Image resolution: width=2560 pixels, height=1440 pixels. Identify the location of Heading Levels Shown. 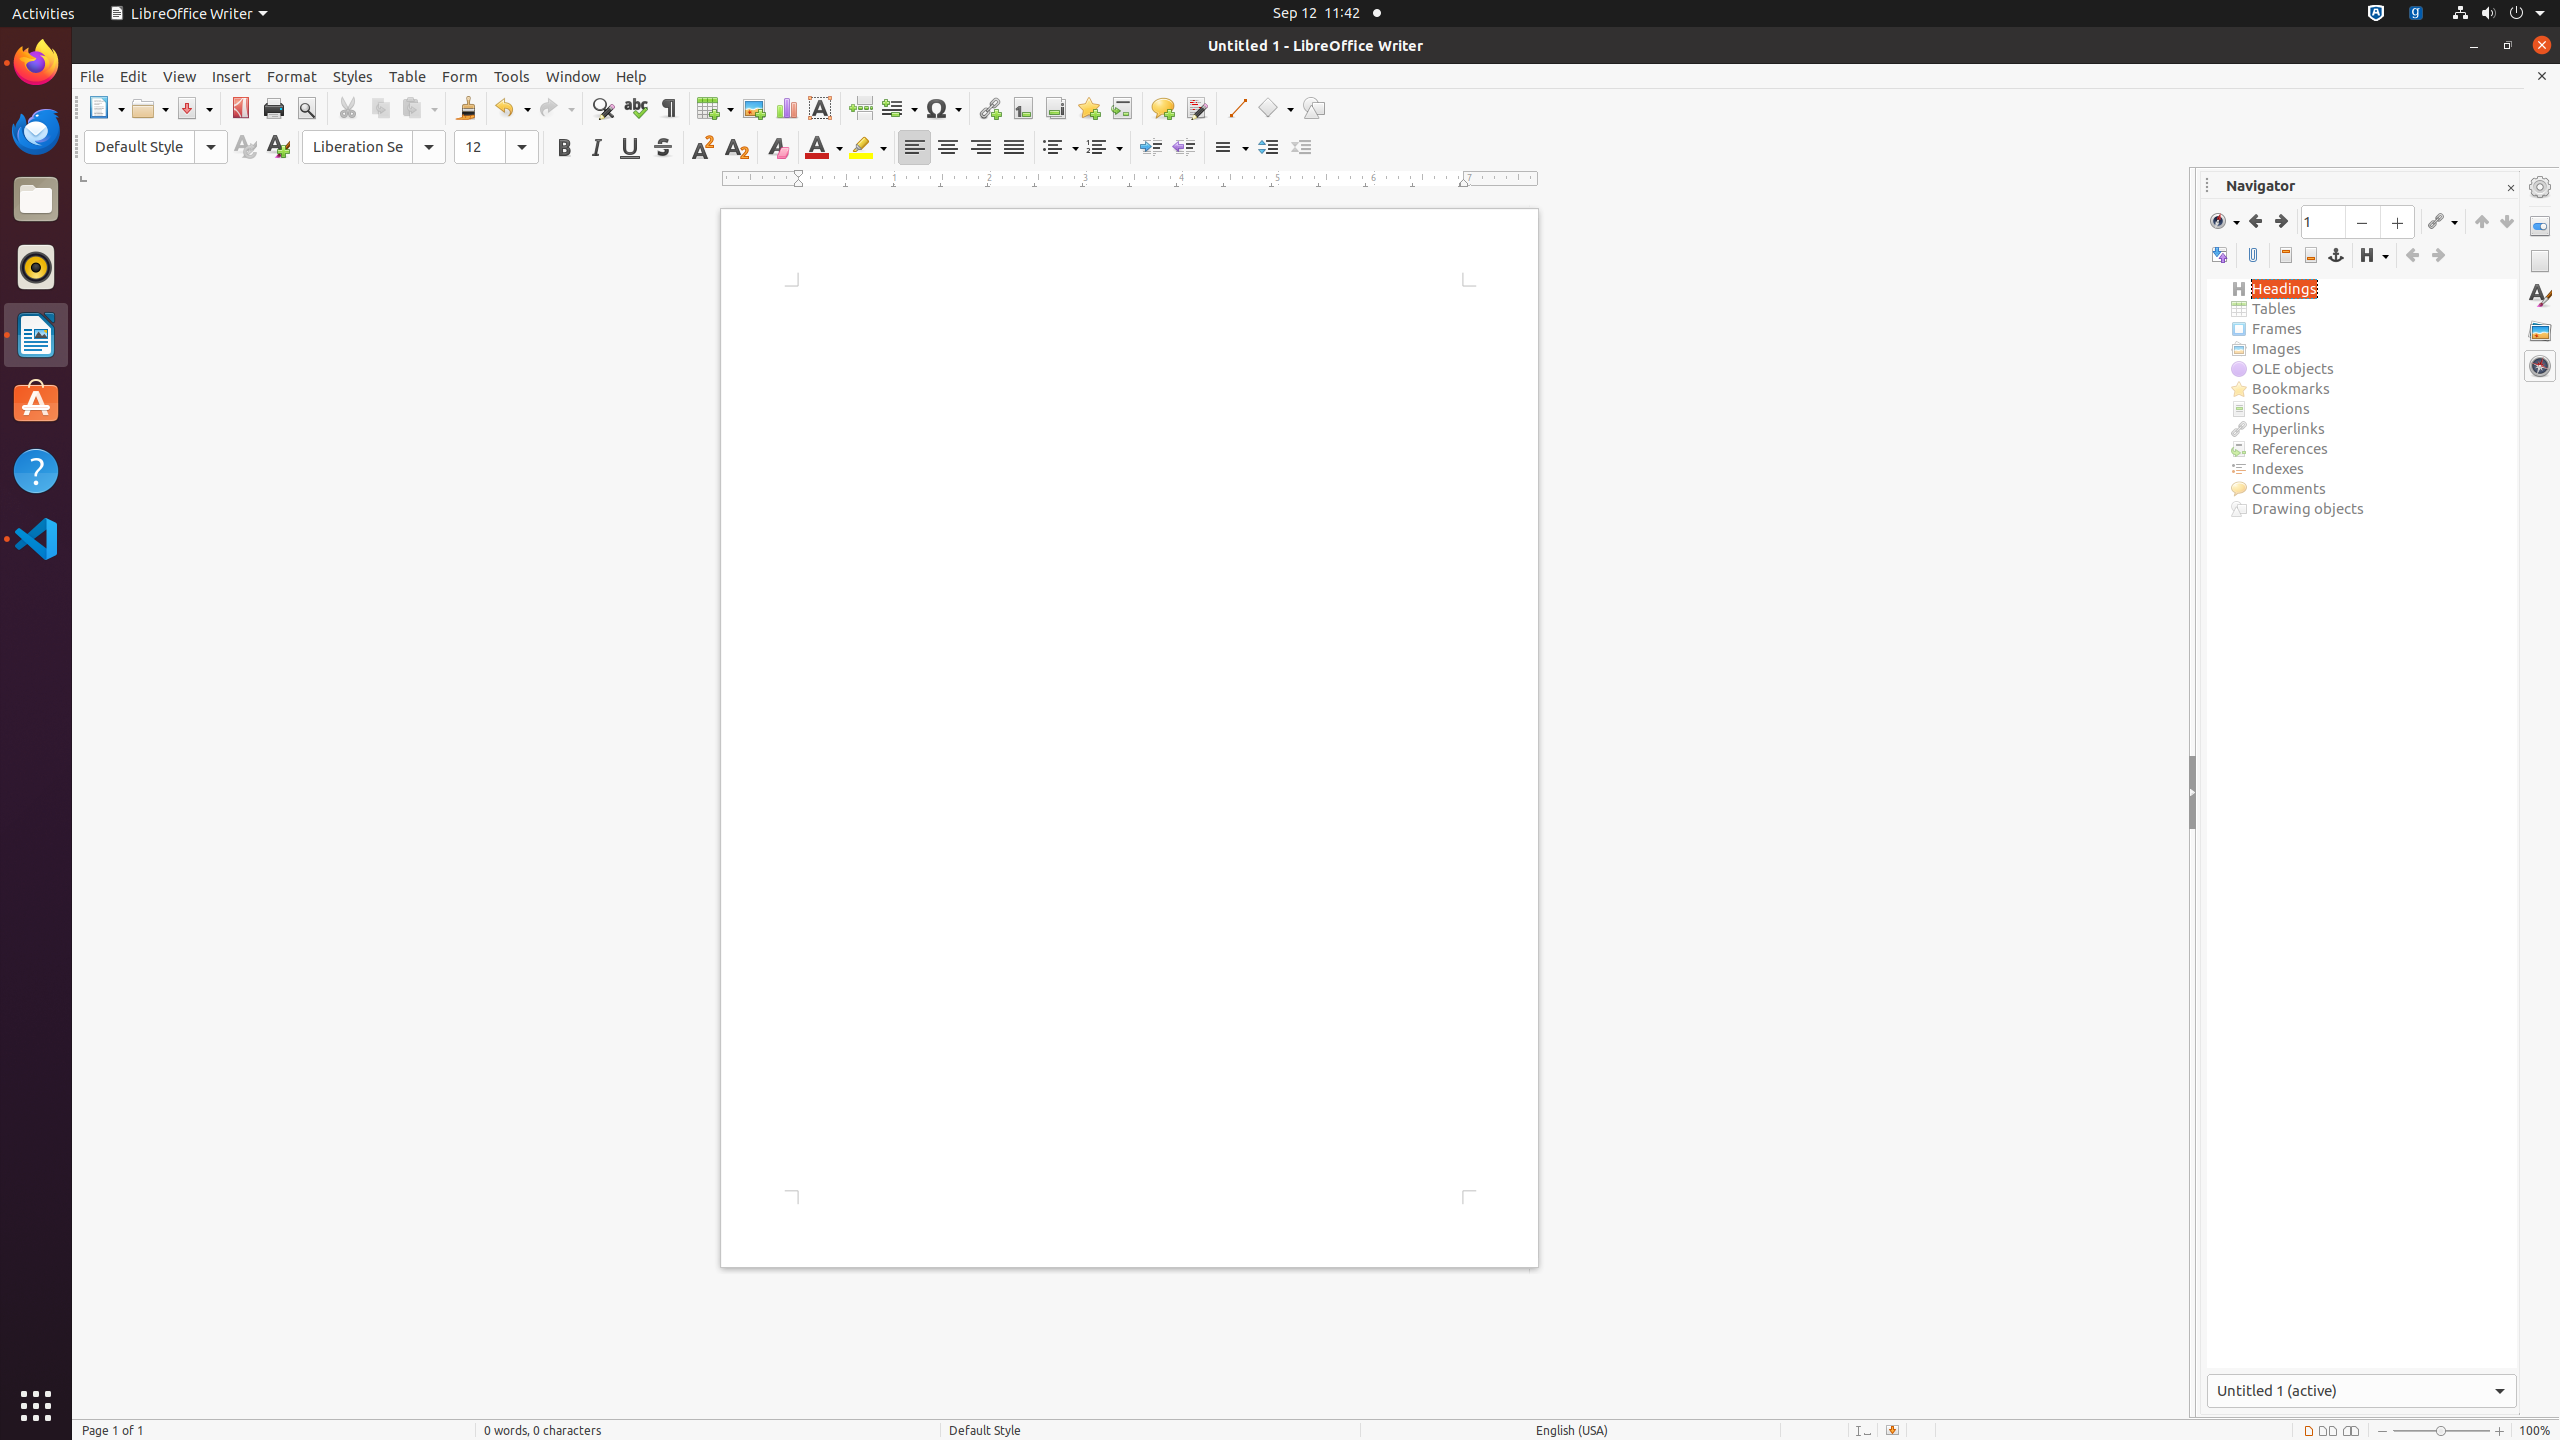
(2374, 256).